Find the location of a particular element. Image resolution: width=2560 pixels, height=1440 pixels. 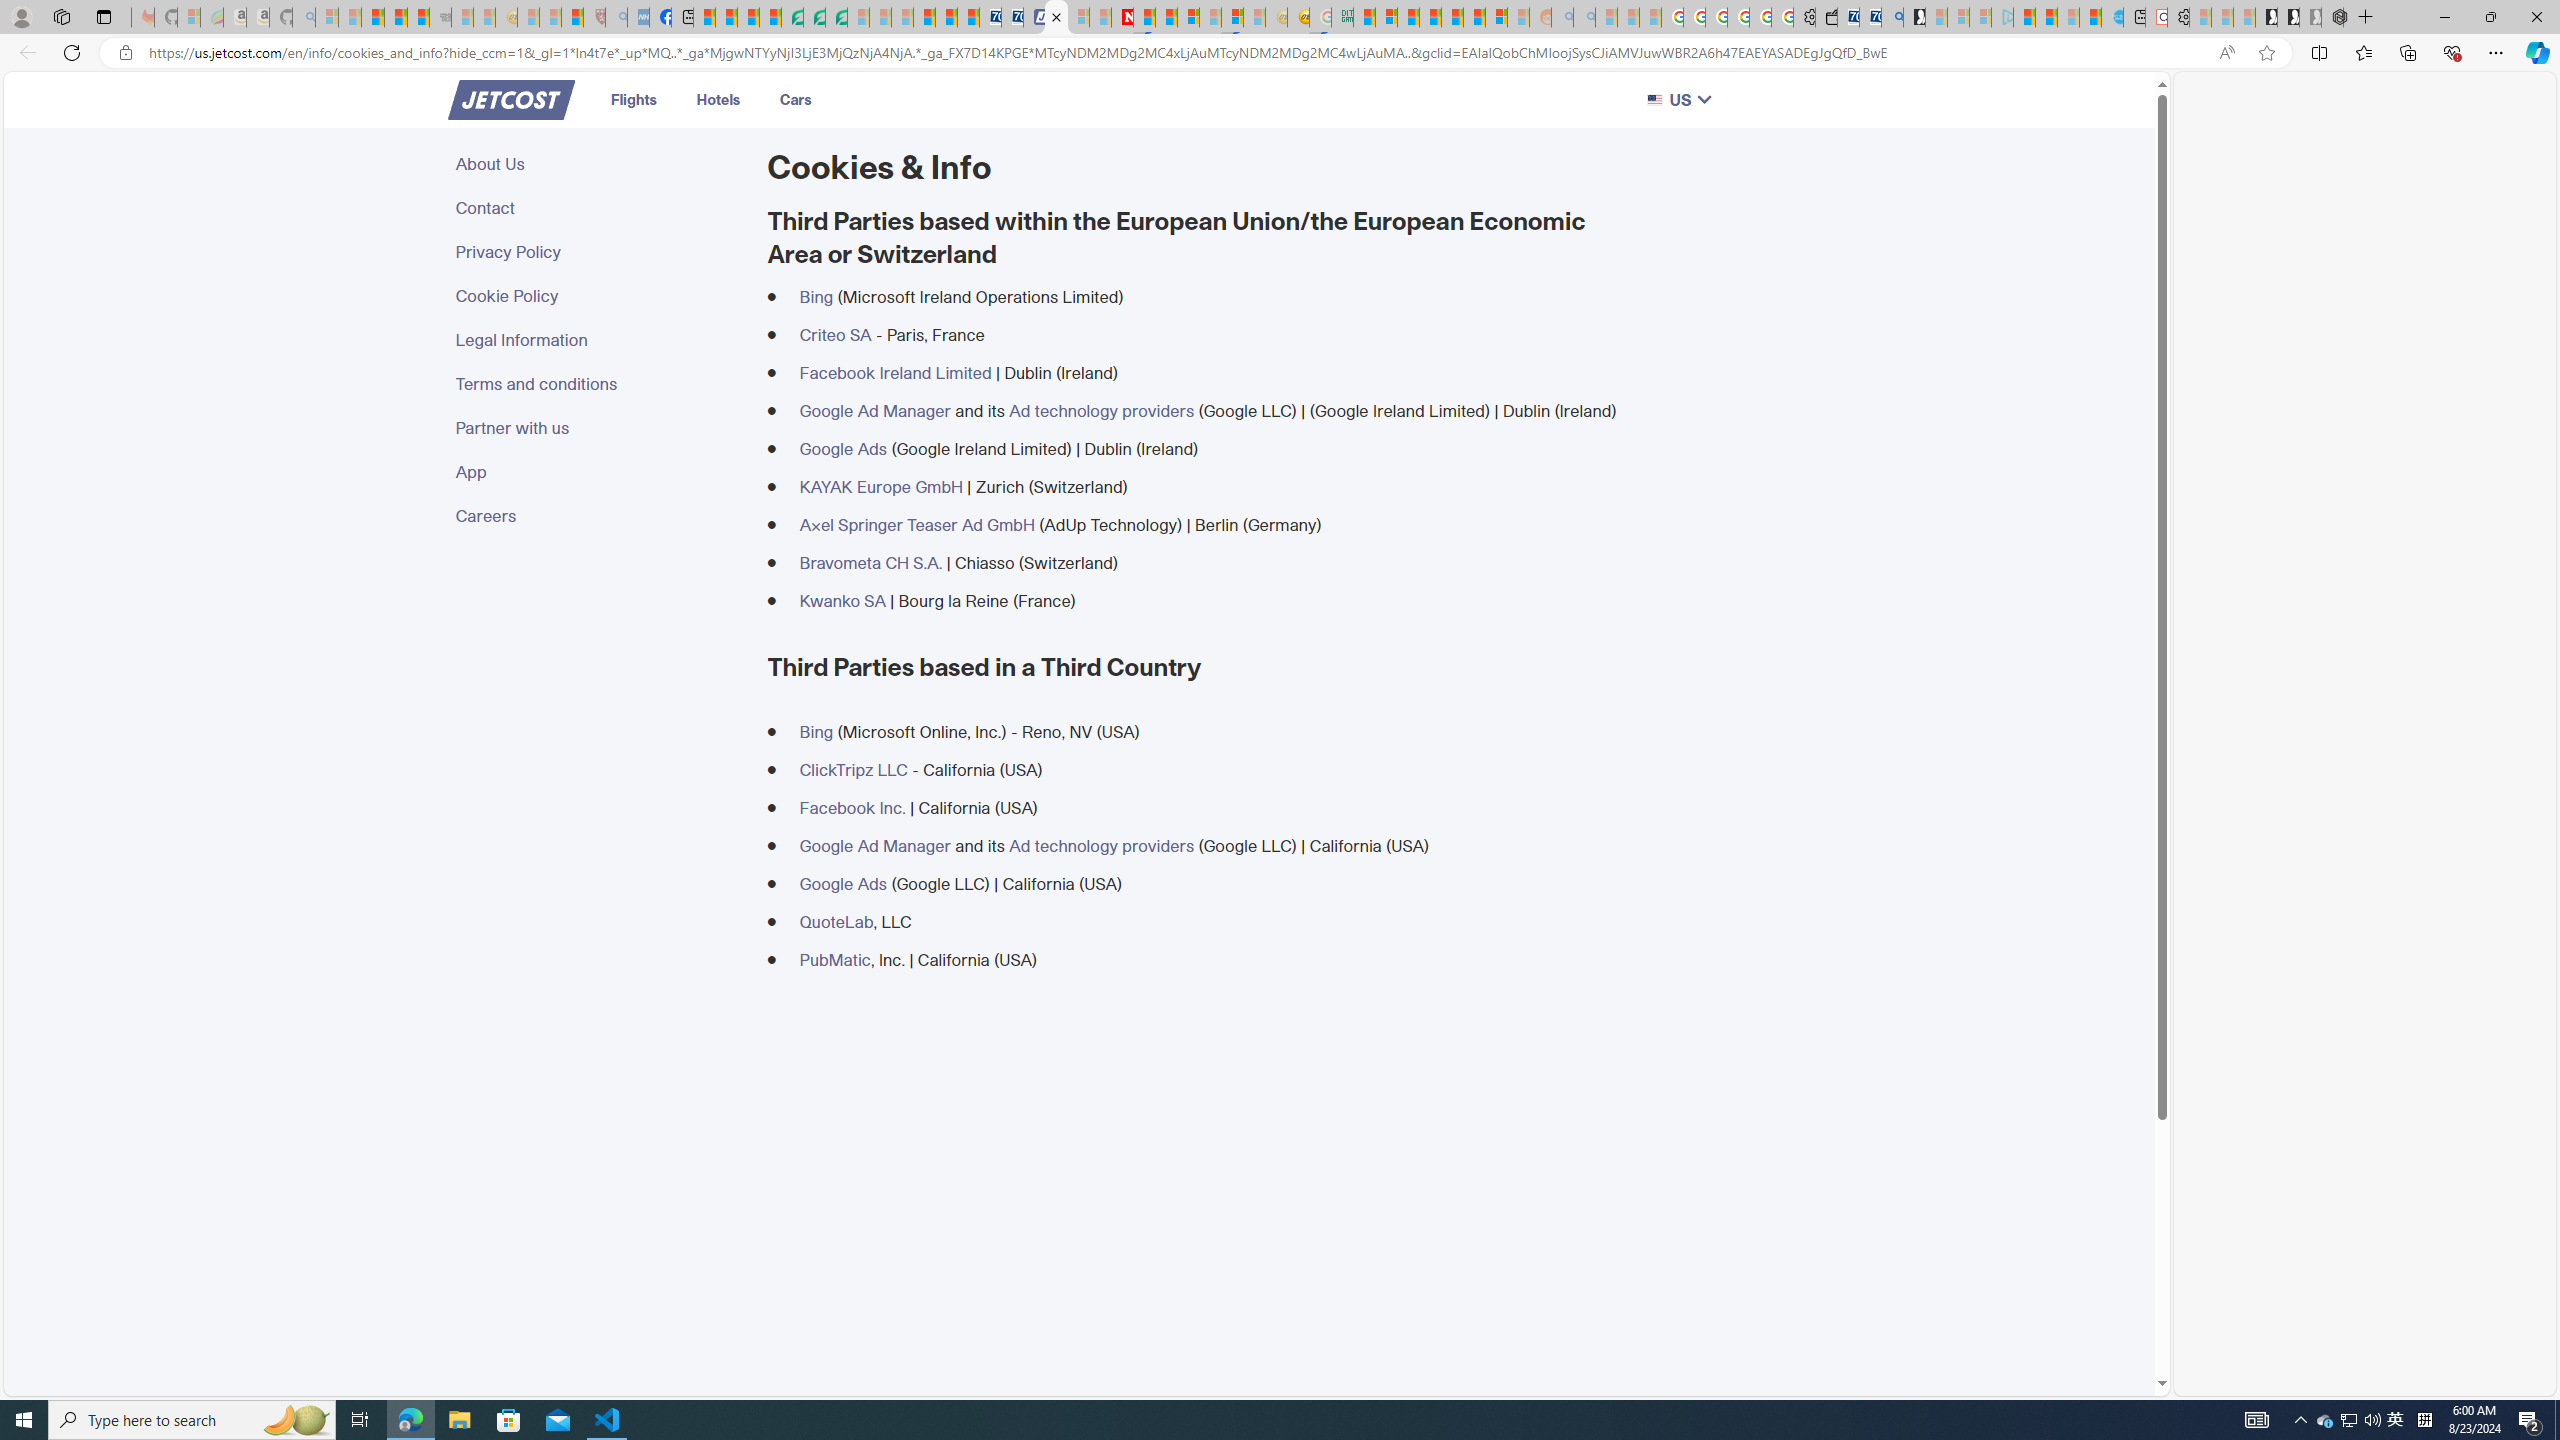

Local - MSN is located at coordinates (572, 17).